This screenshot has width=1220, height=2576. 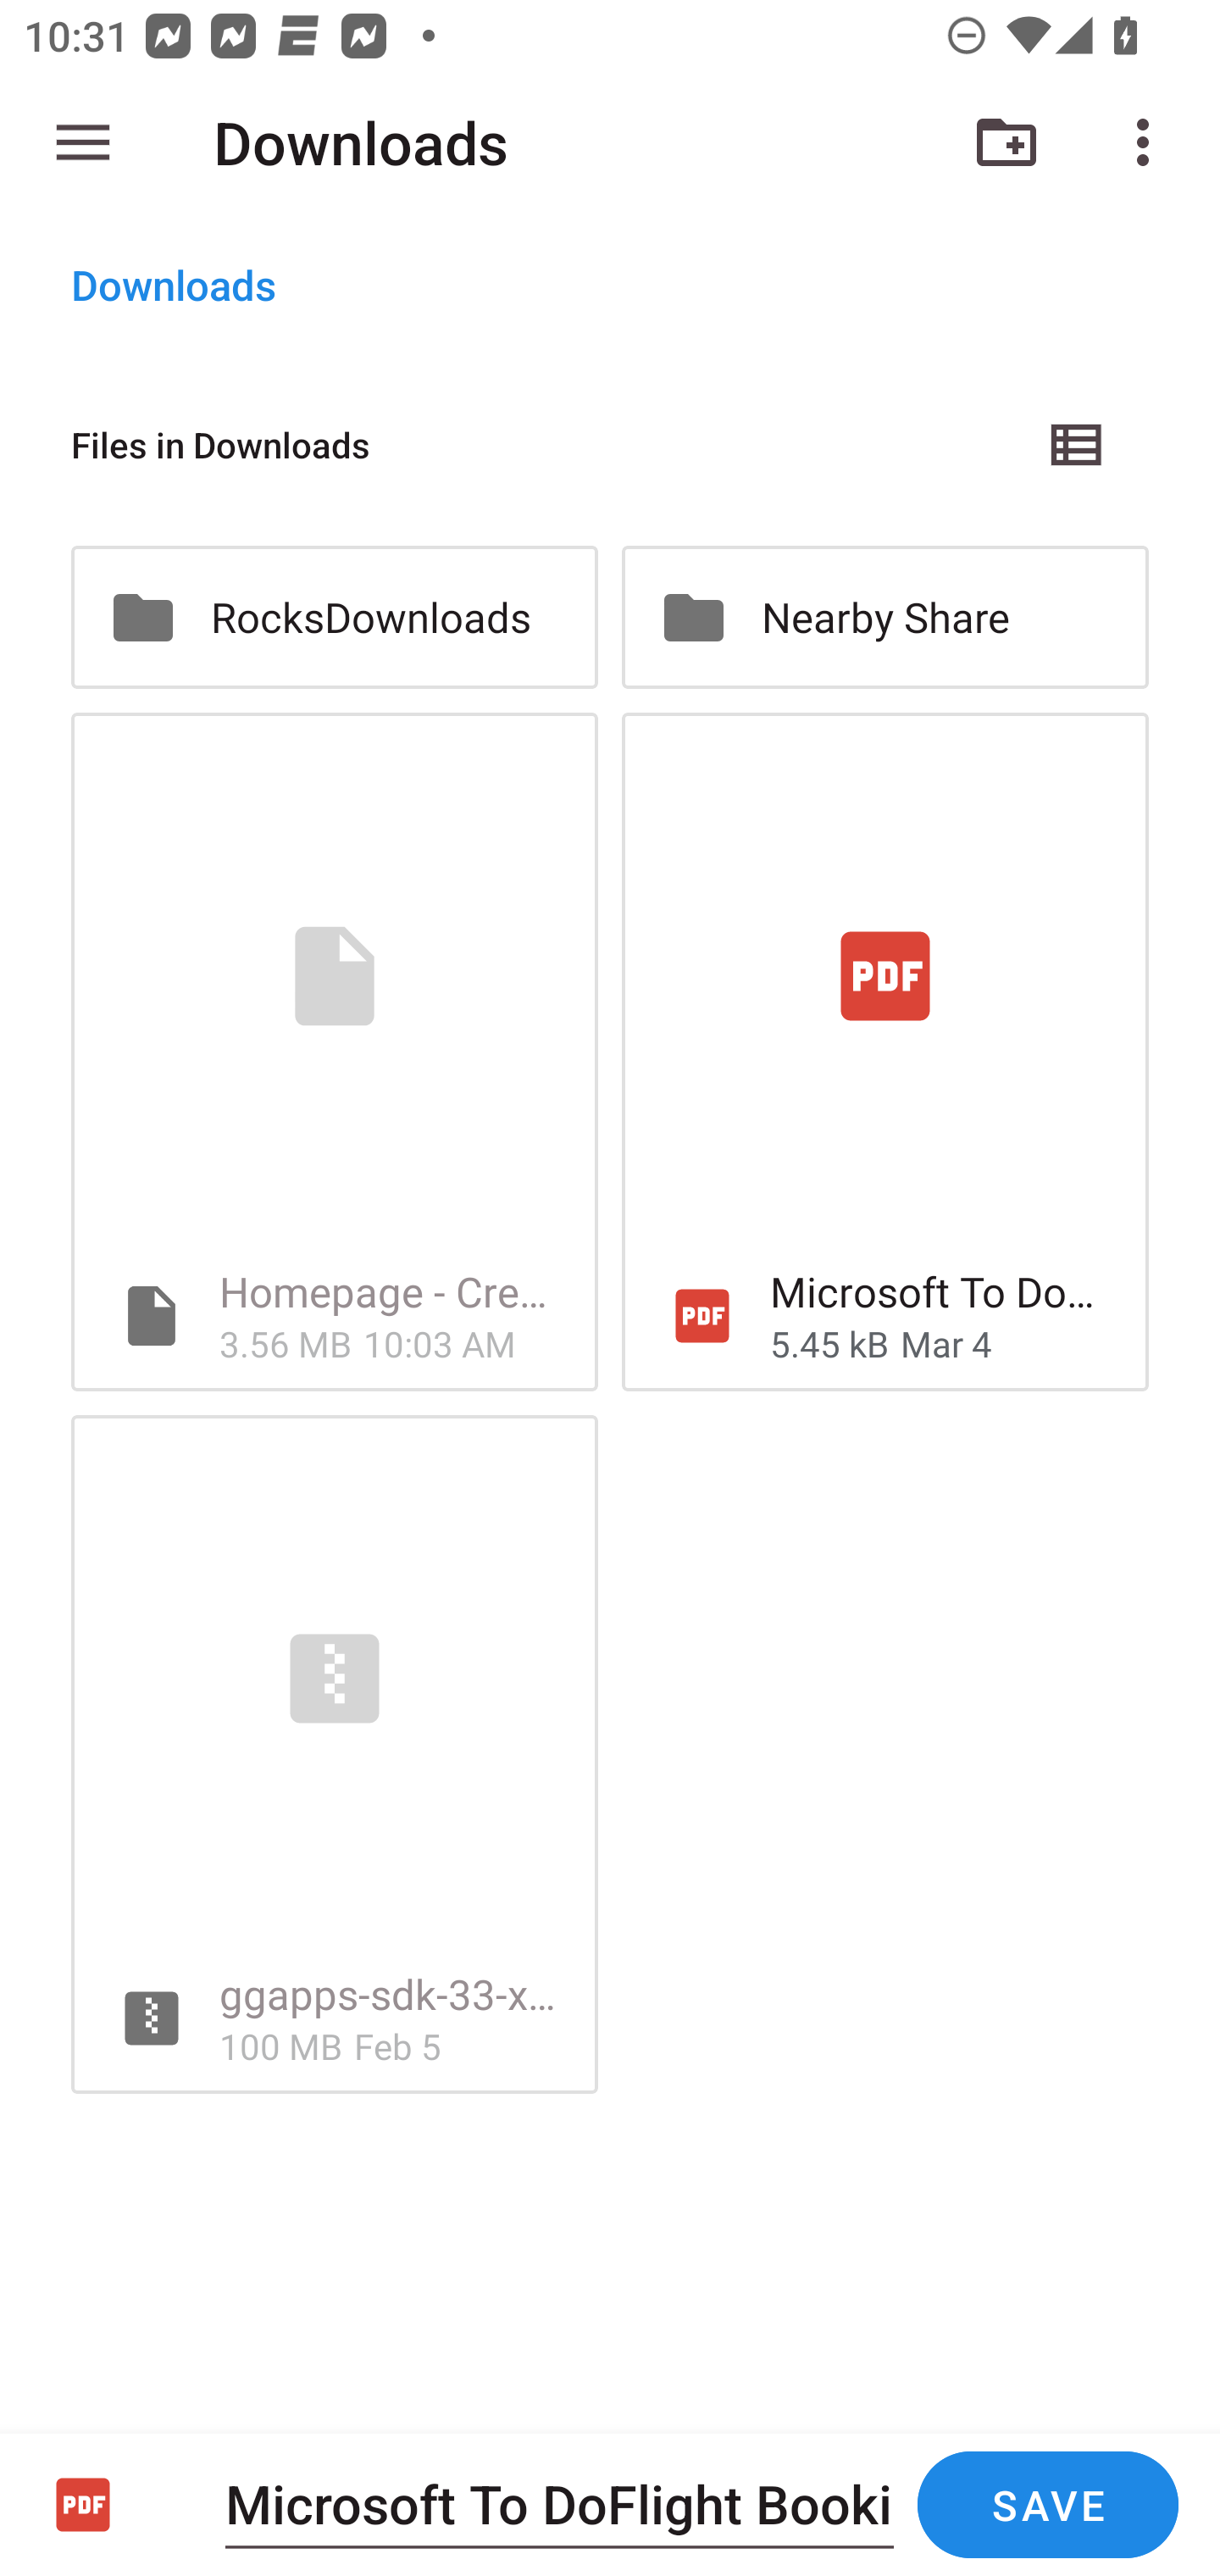 I want to click on Nearby Share, so click(x=885, y=617).